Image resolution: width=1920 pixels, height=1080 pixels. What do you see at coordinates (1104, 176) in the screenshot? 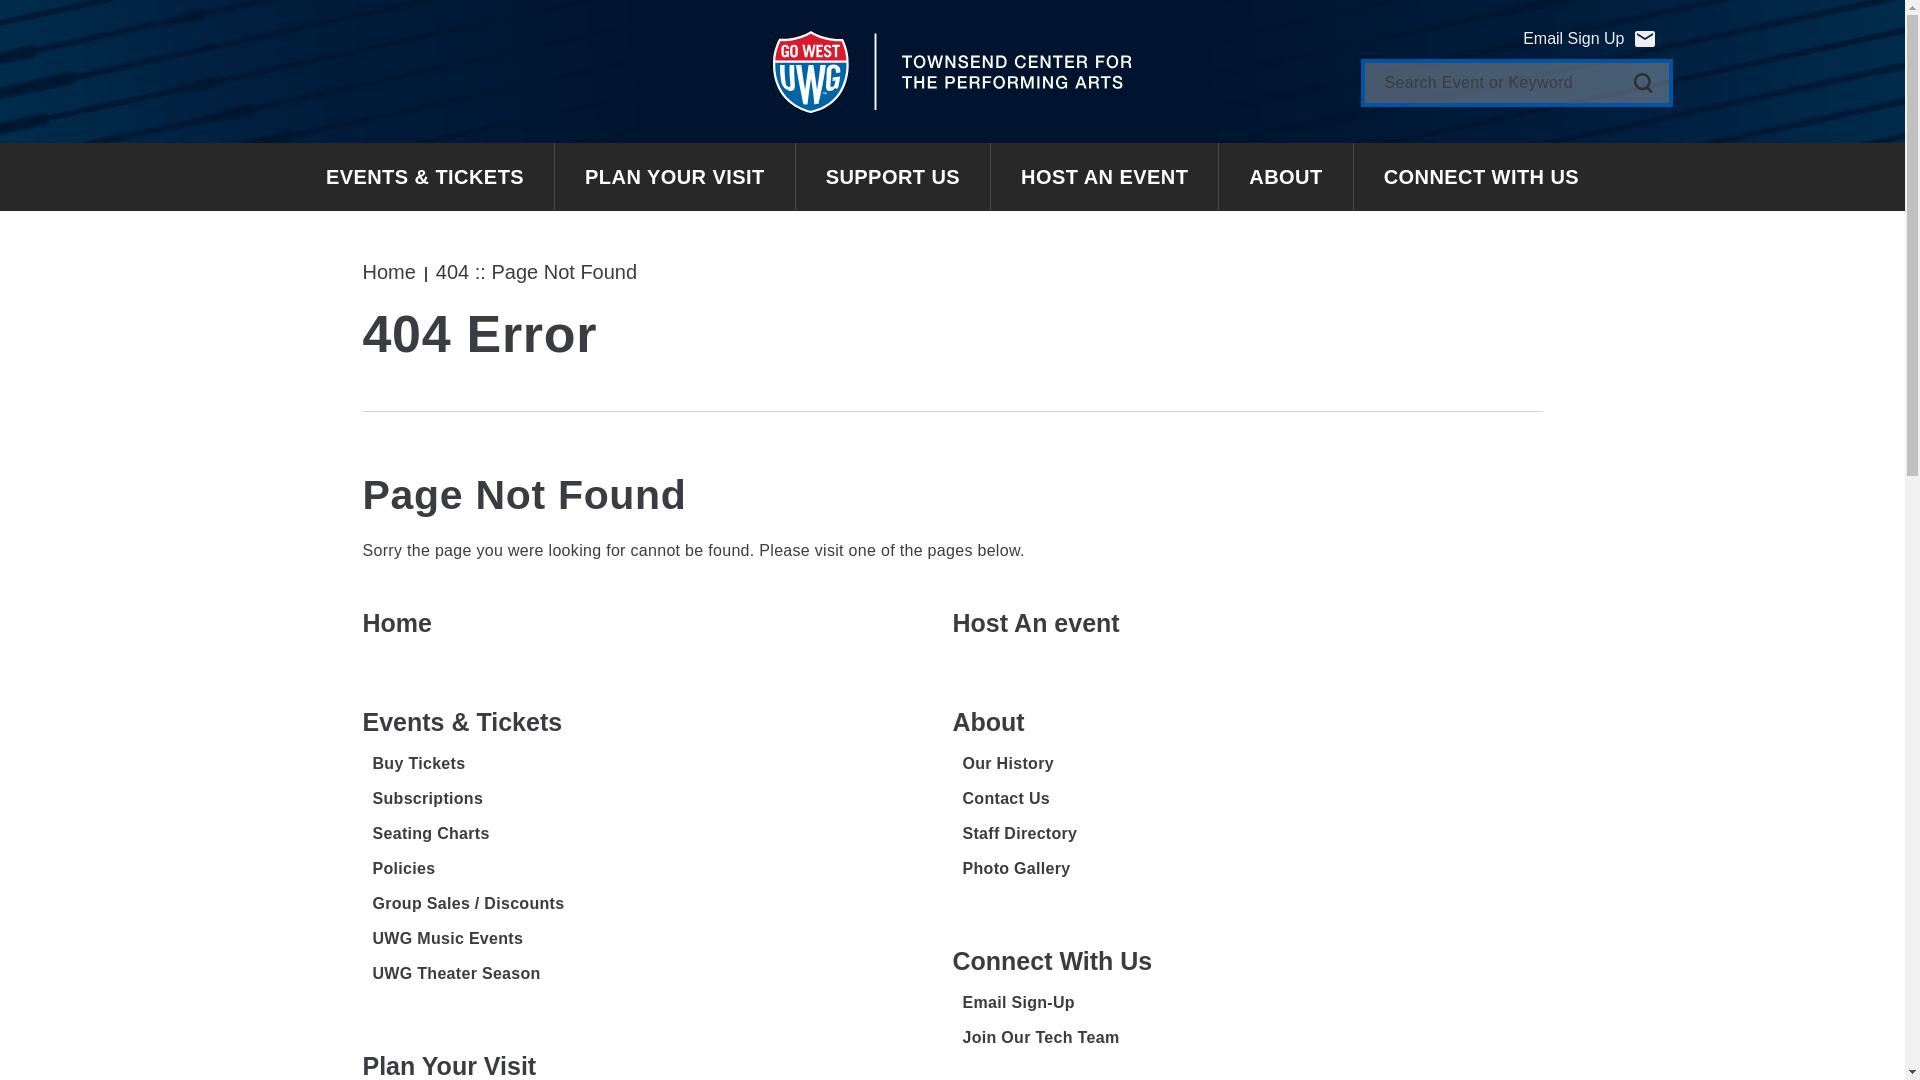
I see `HOST AN EVENT` at bounding box center [1104, 176].